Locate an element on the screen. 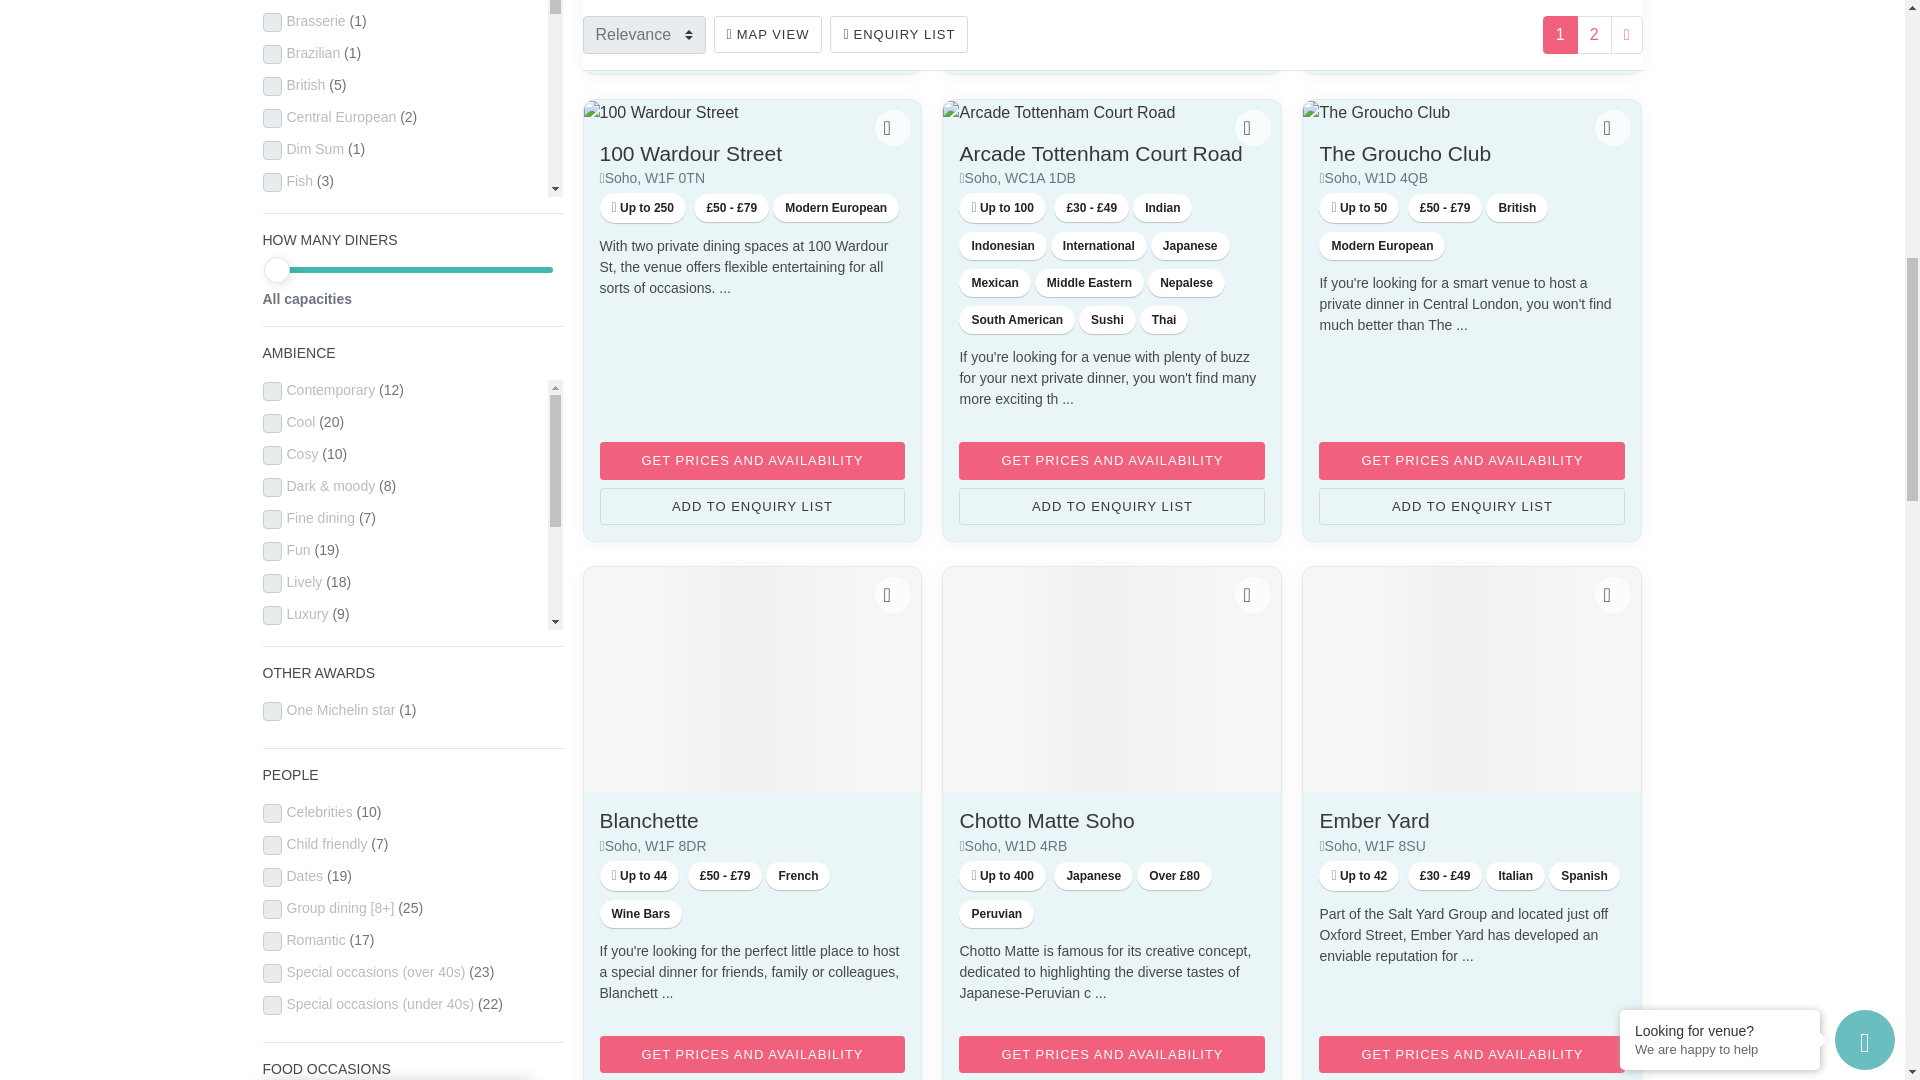 This screenshot has width=1920, height=1080. Indian is located at coordinates (1162, 208).